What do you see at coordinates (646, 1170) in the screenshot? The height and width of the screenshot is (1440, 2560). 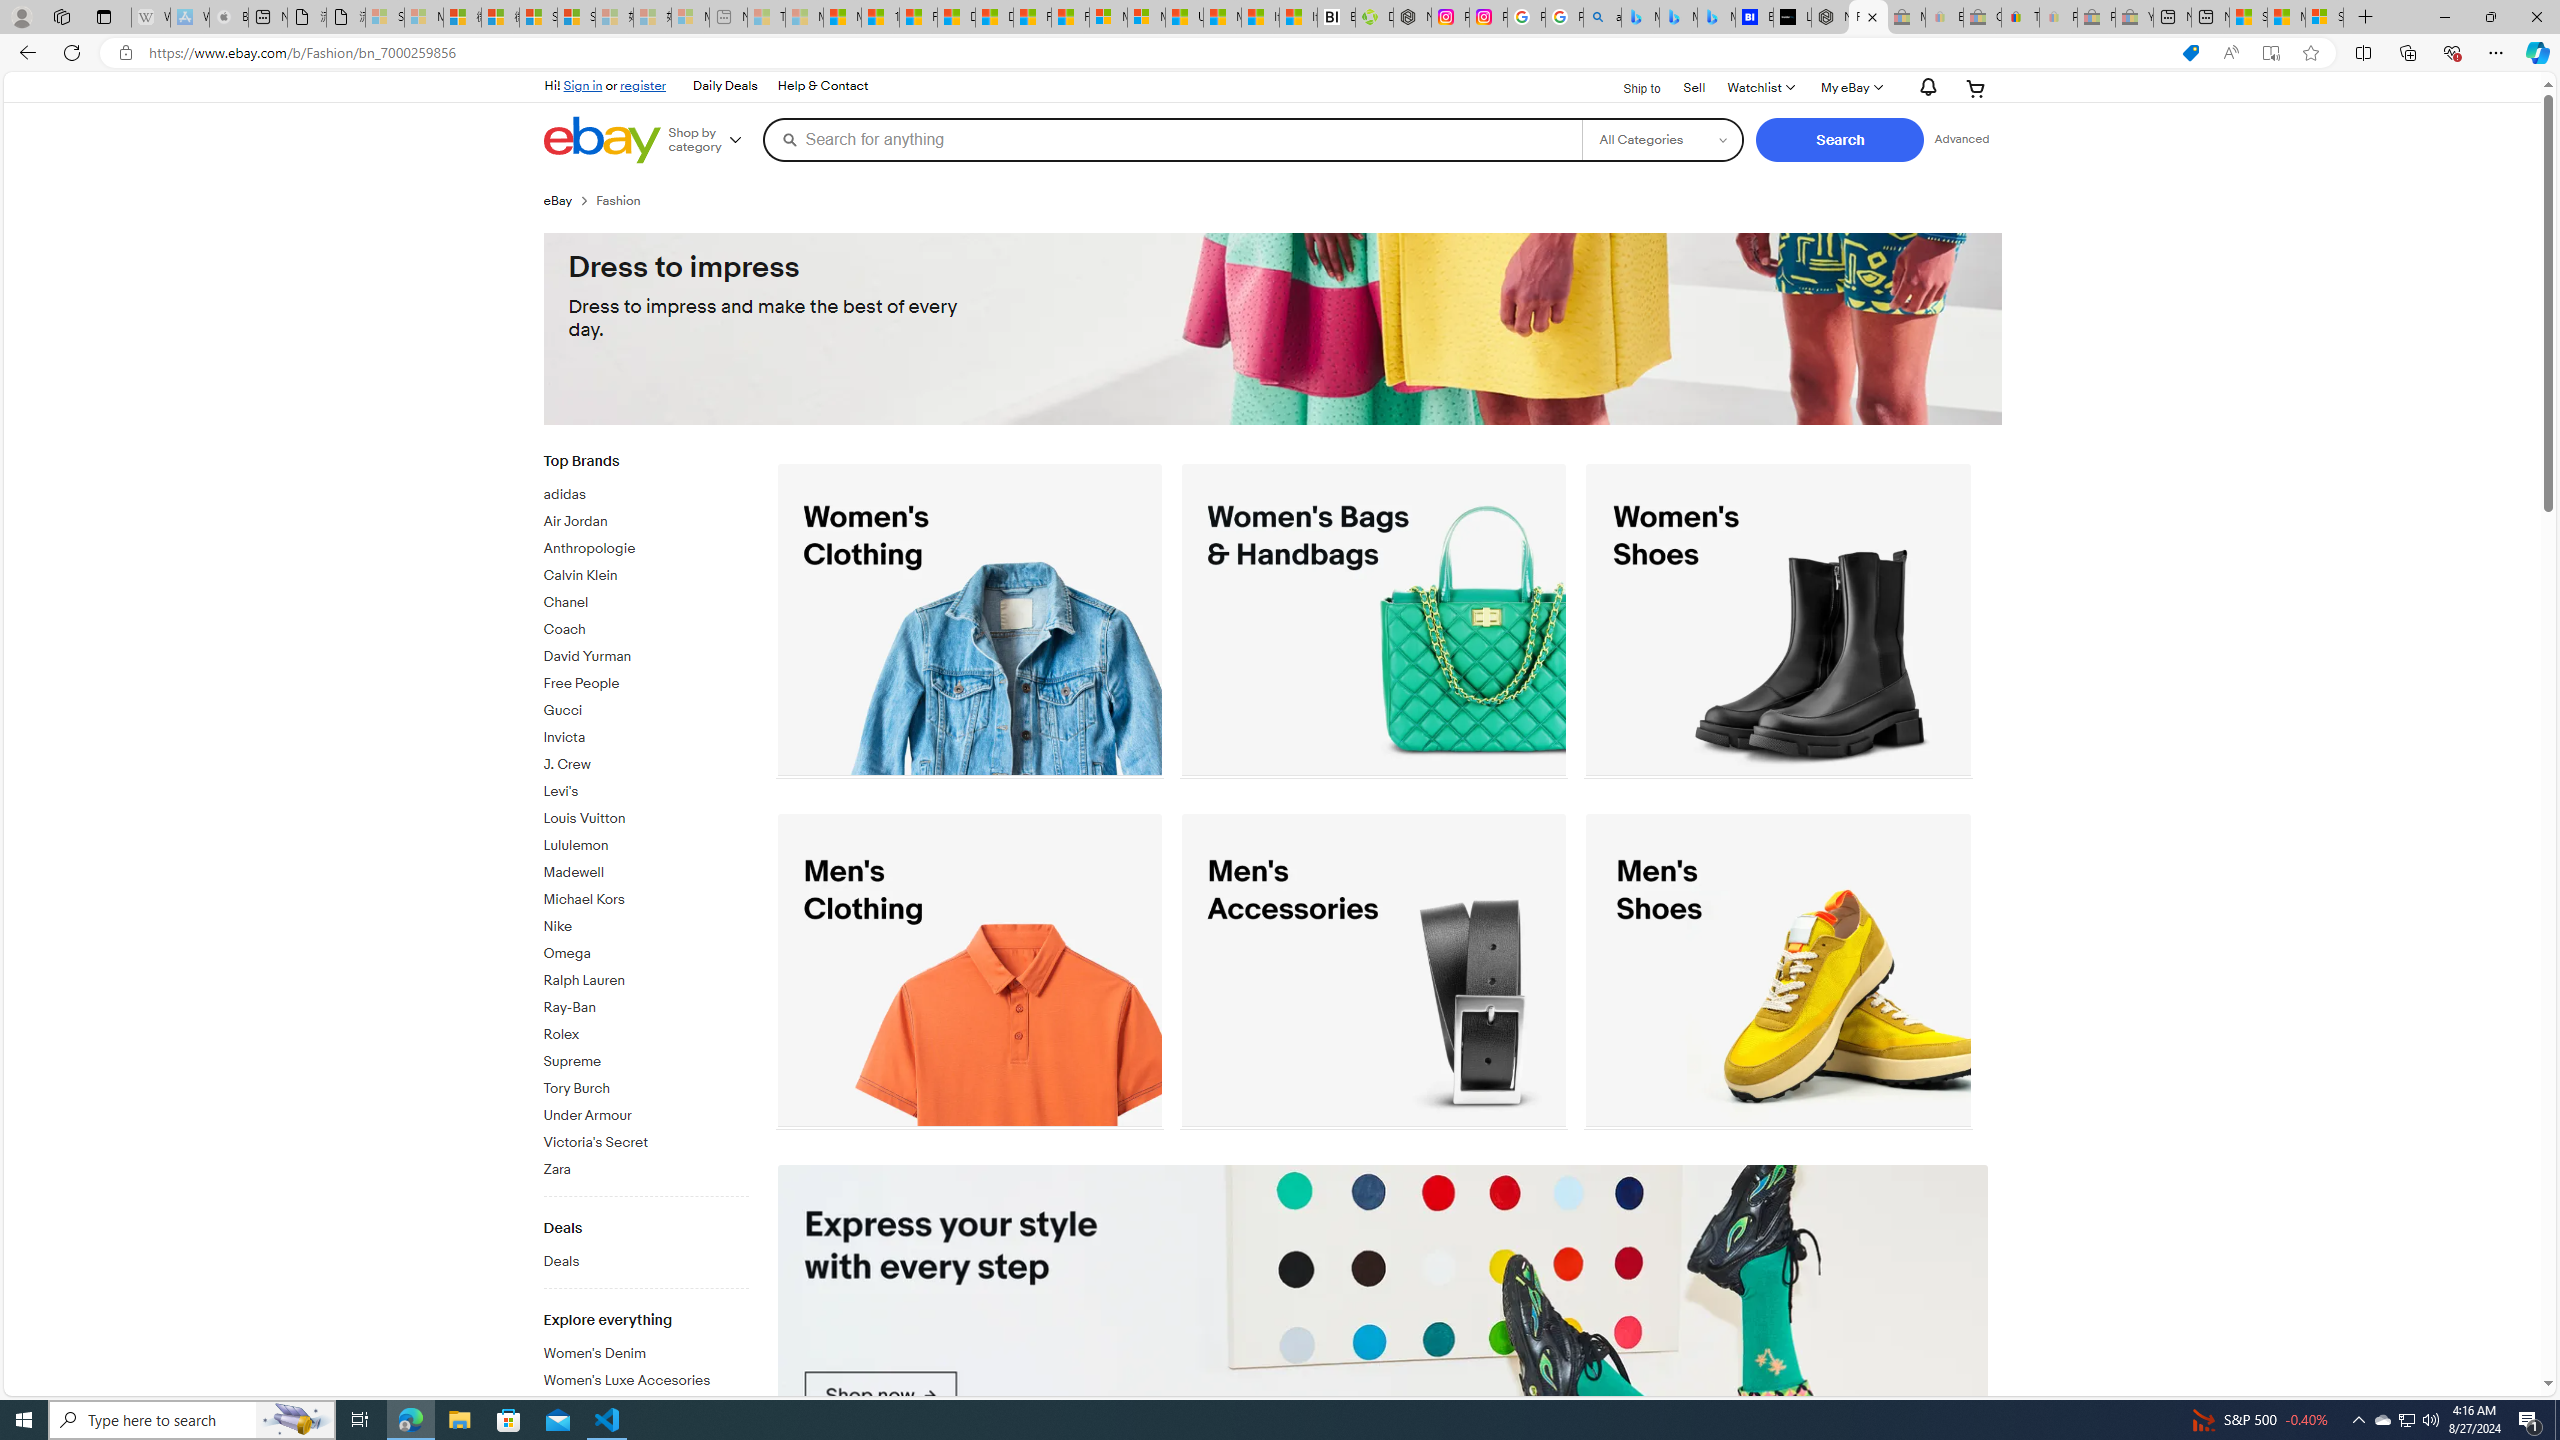 I see `Zara` at bounding box center [646, 1170].